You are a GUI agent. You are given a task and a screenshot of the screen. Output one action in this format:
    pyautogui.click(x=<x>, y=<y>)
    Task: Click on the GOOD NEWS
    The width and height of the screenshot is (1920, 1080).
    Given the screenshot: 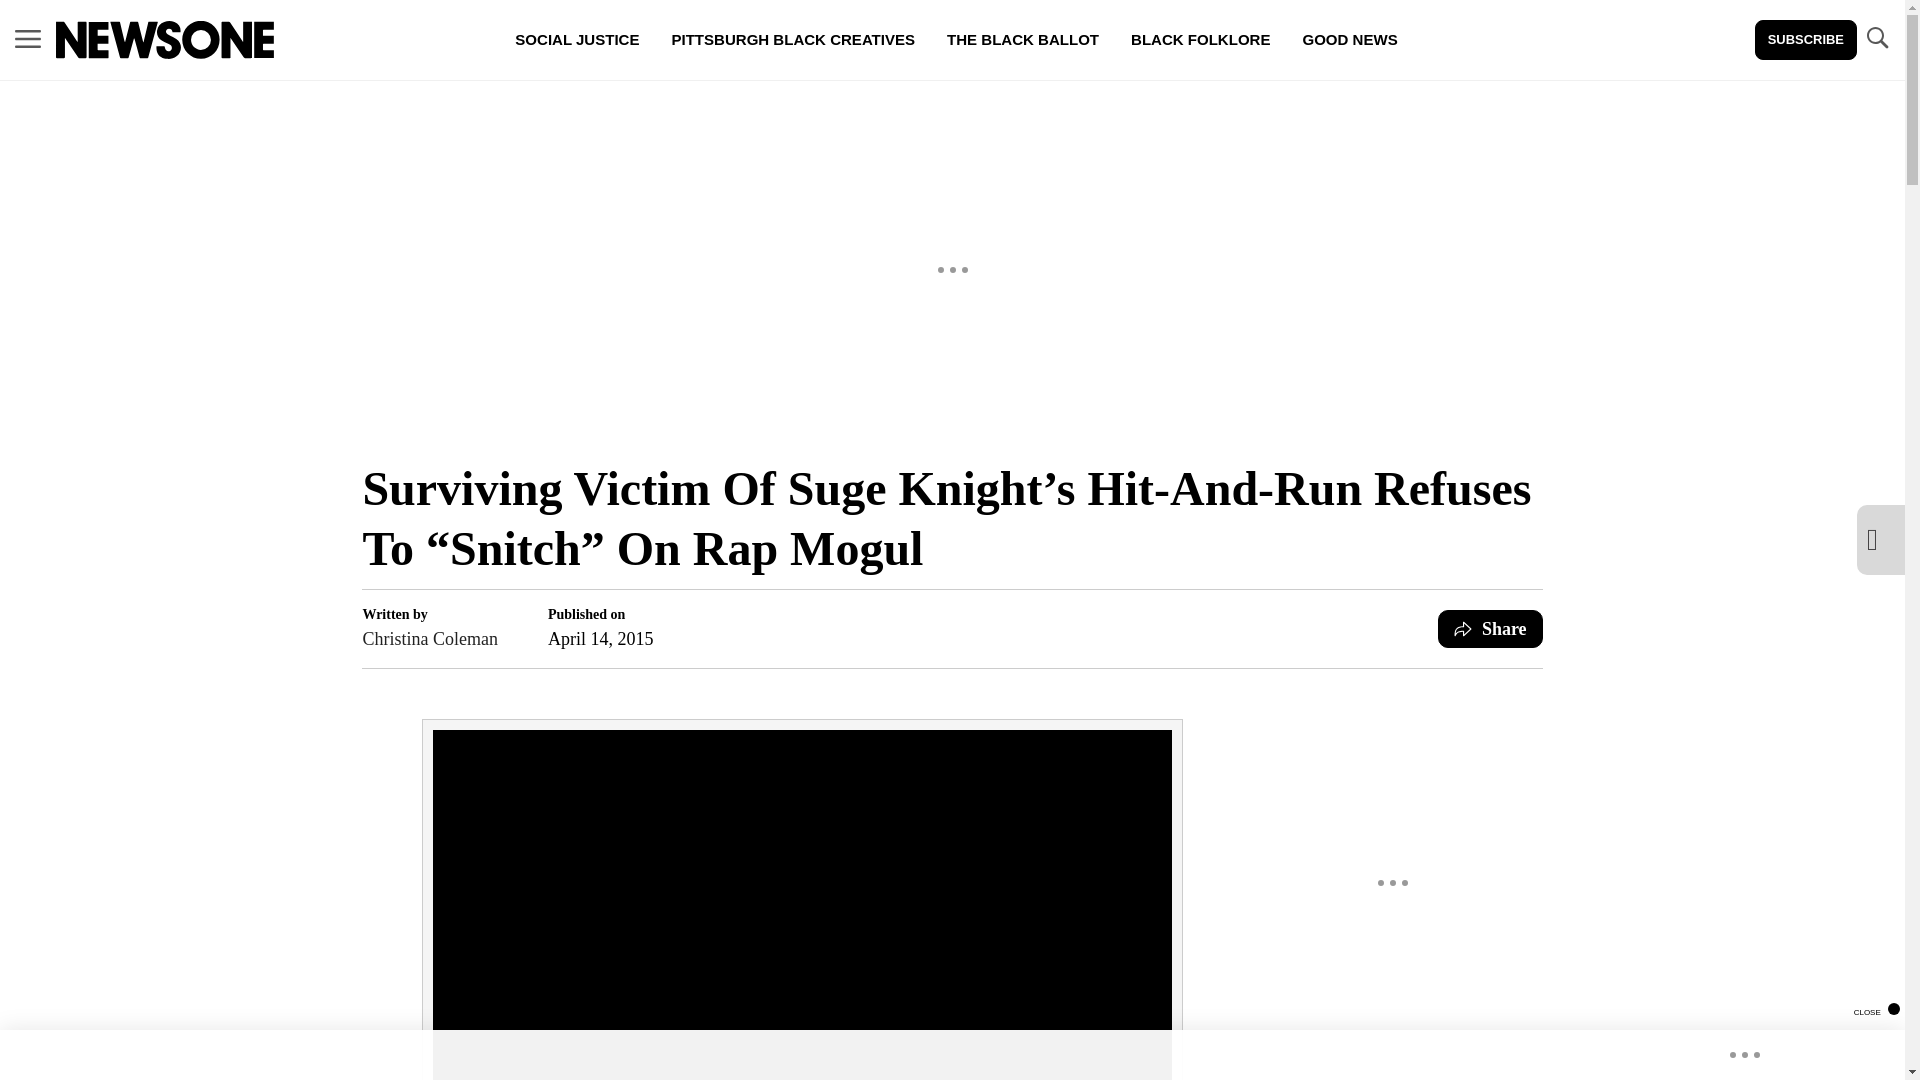 What is the action you would take?
    pyautogui.click(x=1350, y=40)
    